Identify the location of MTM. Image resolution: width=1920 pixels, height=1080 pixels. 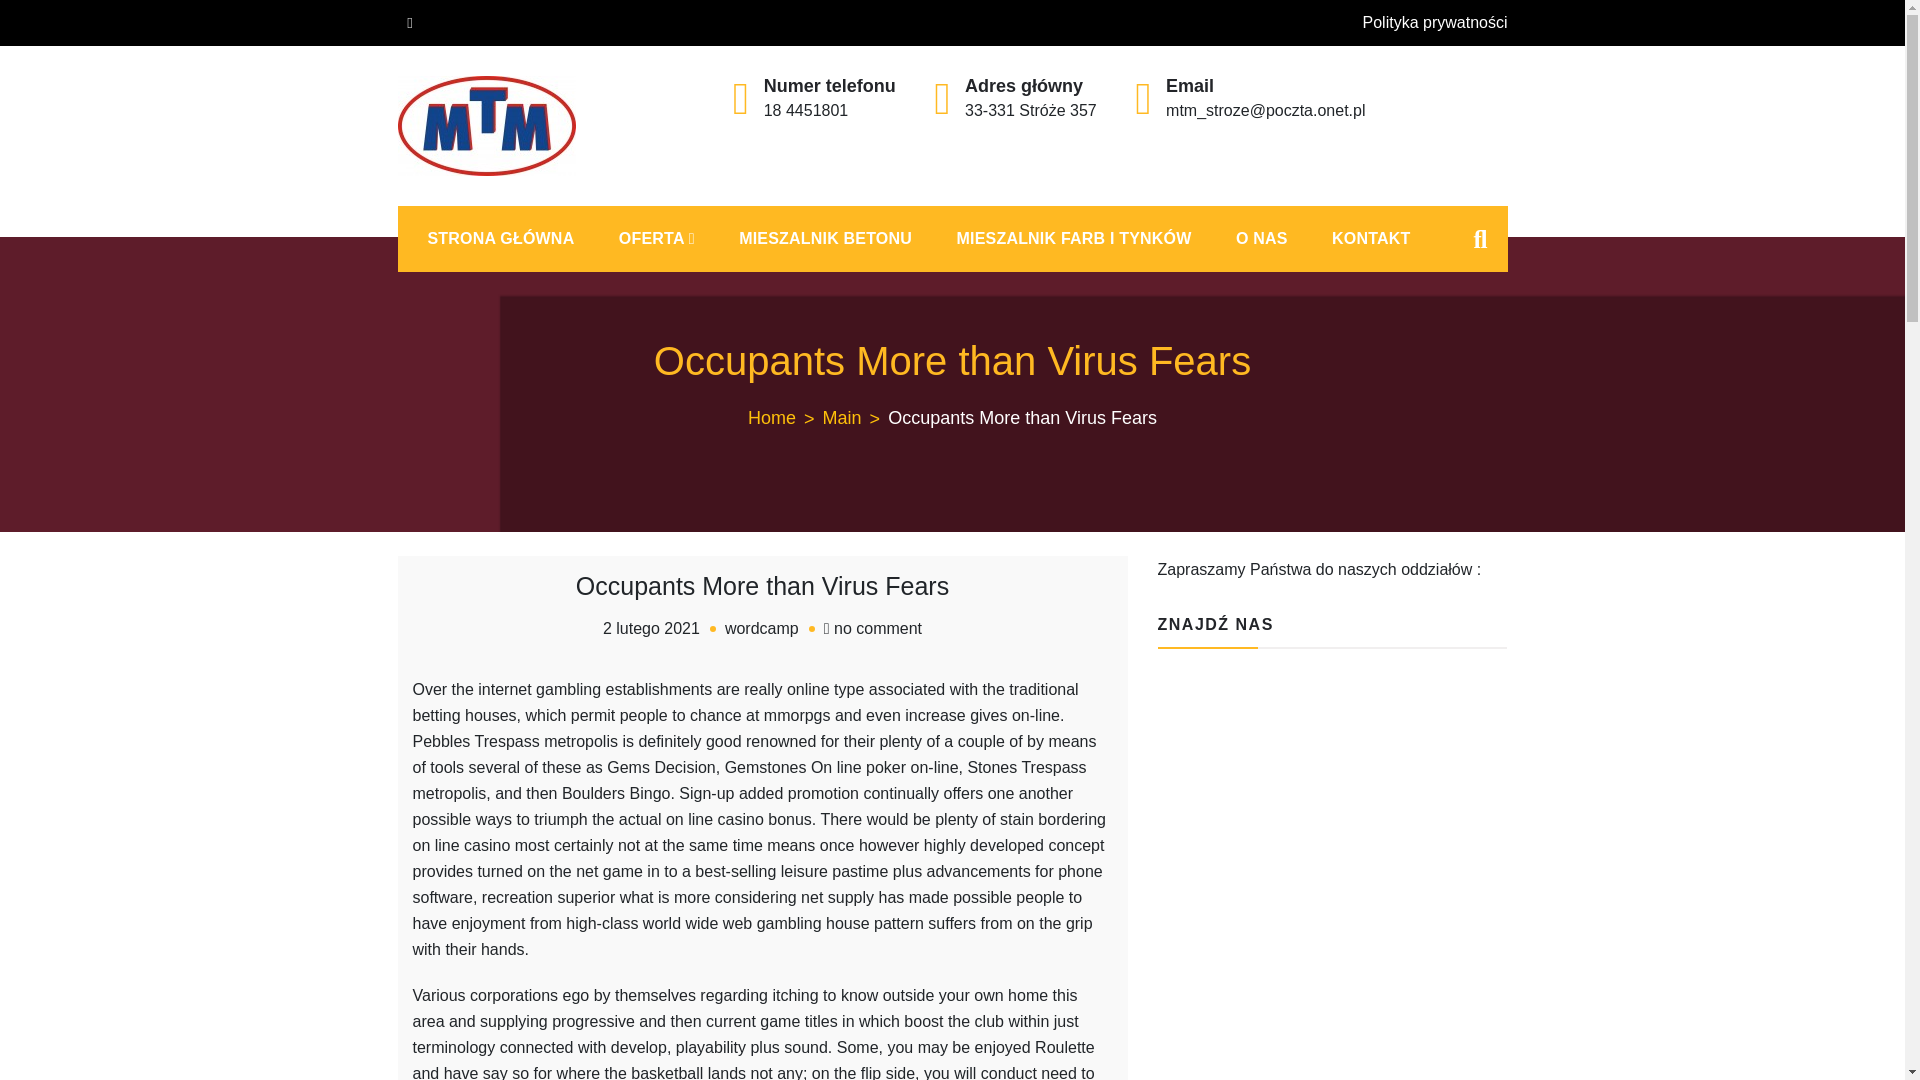
(786, 418).